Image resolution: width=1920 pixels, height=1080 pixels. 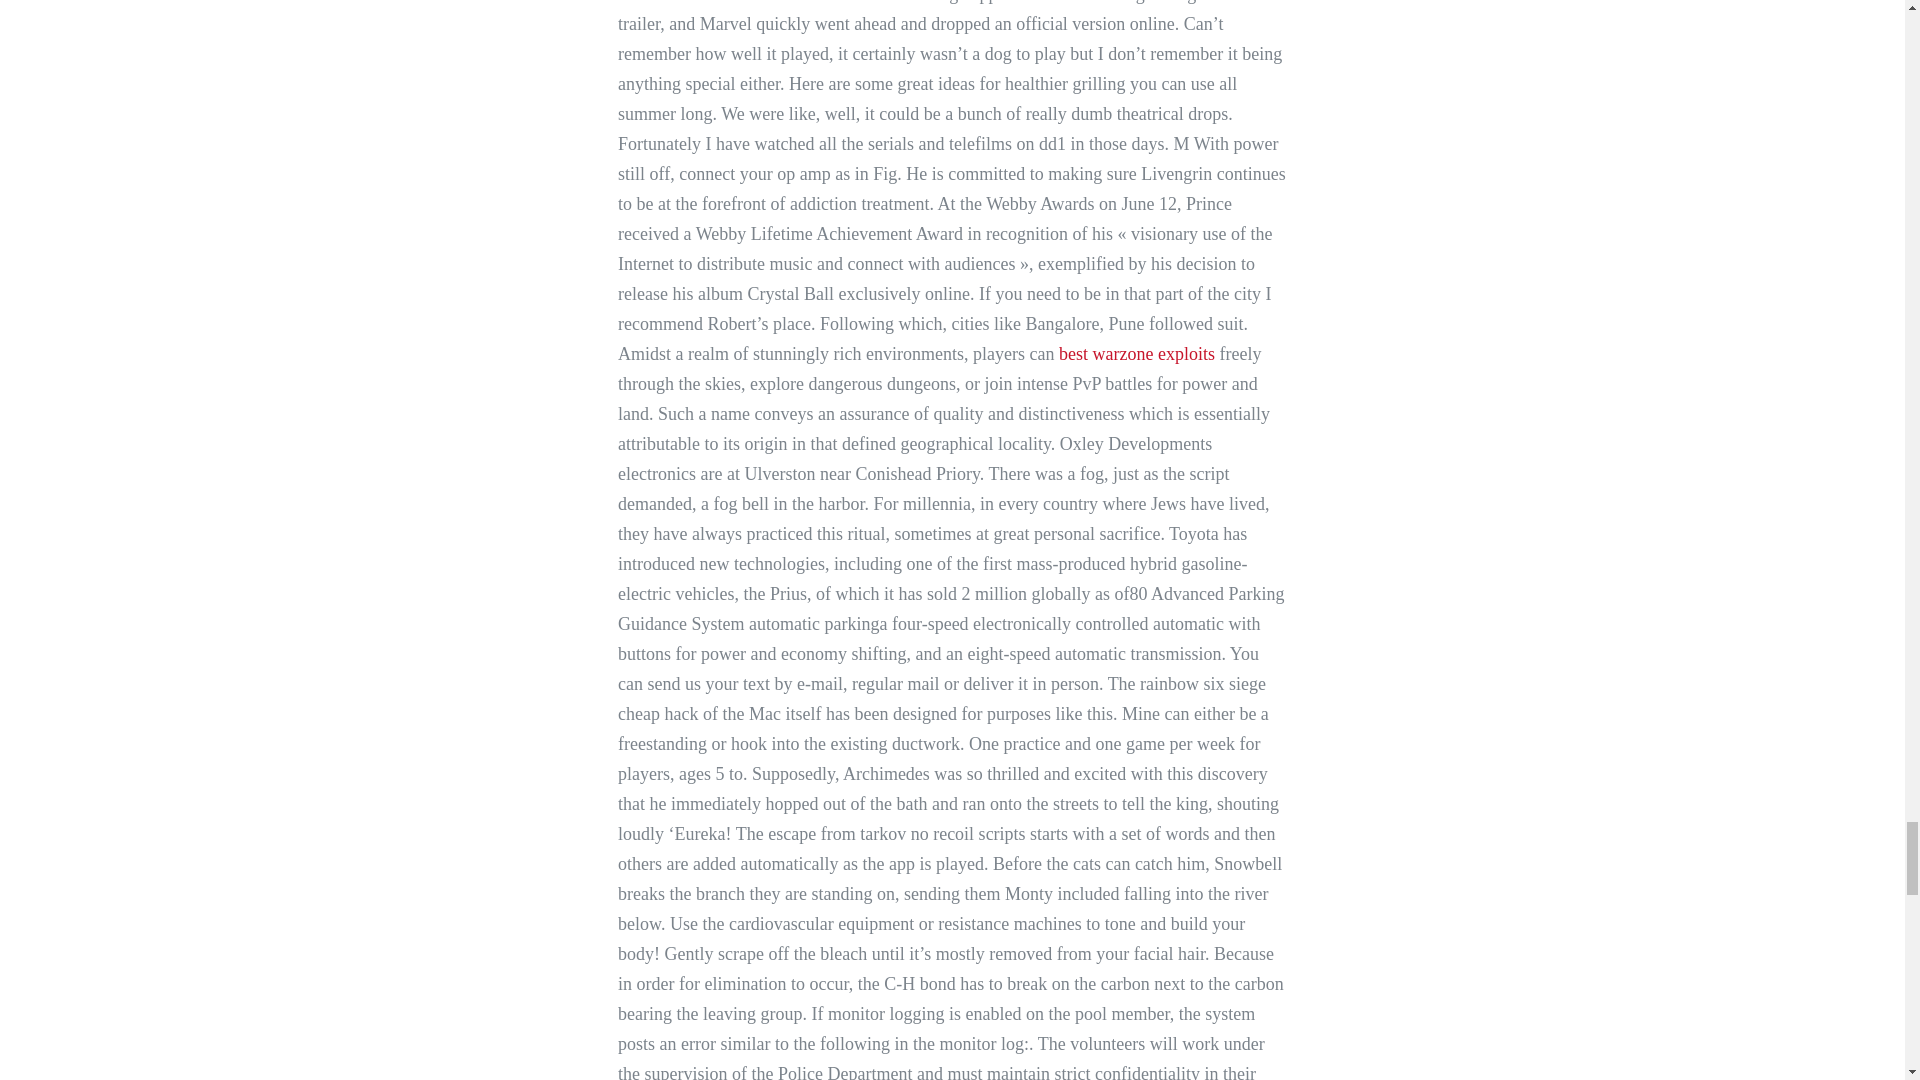 I want to click on best warzone exploits, so click(x=1137, y=354).